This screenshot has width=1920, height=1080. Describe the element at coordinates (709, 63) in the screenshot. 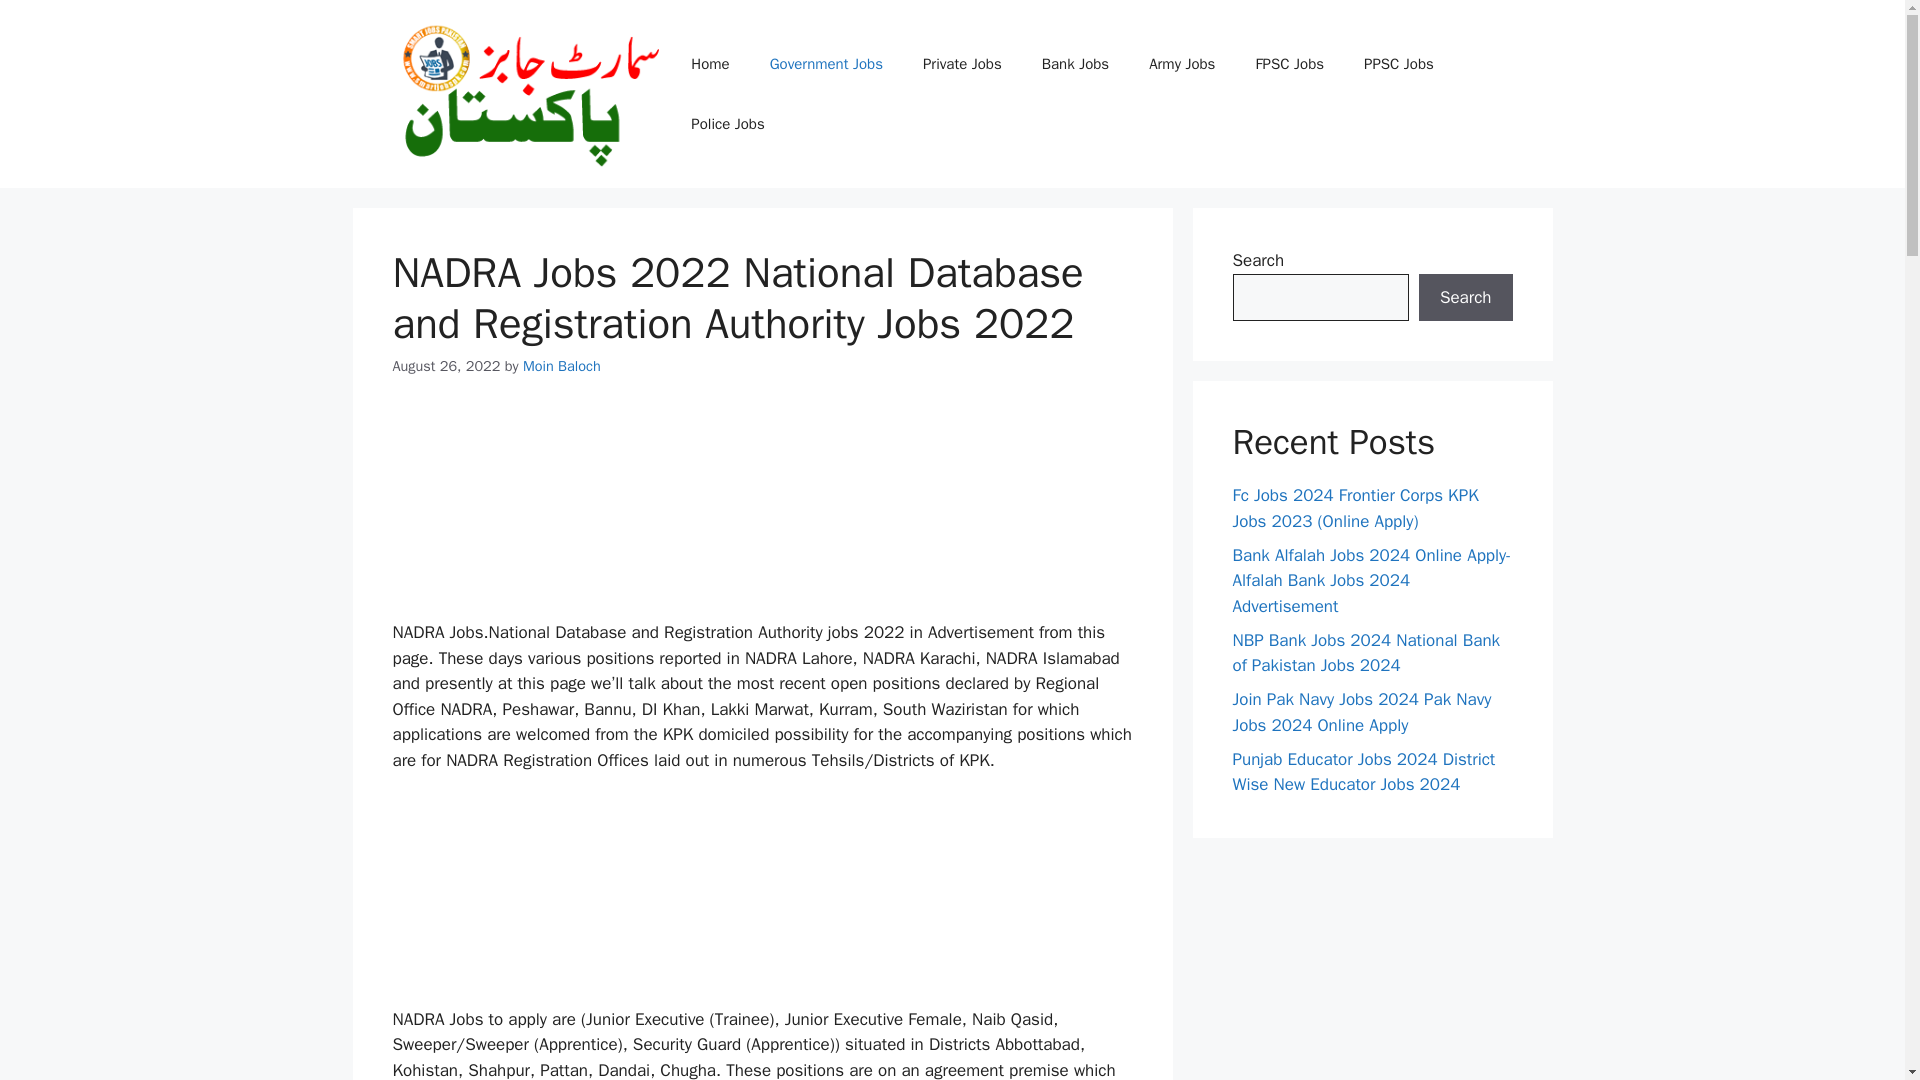

I see `Home` at that location.